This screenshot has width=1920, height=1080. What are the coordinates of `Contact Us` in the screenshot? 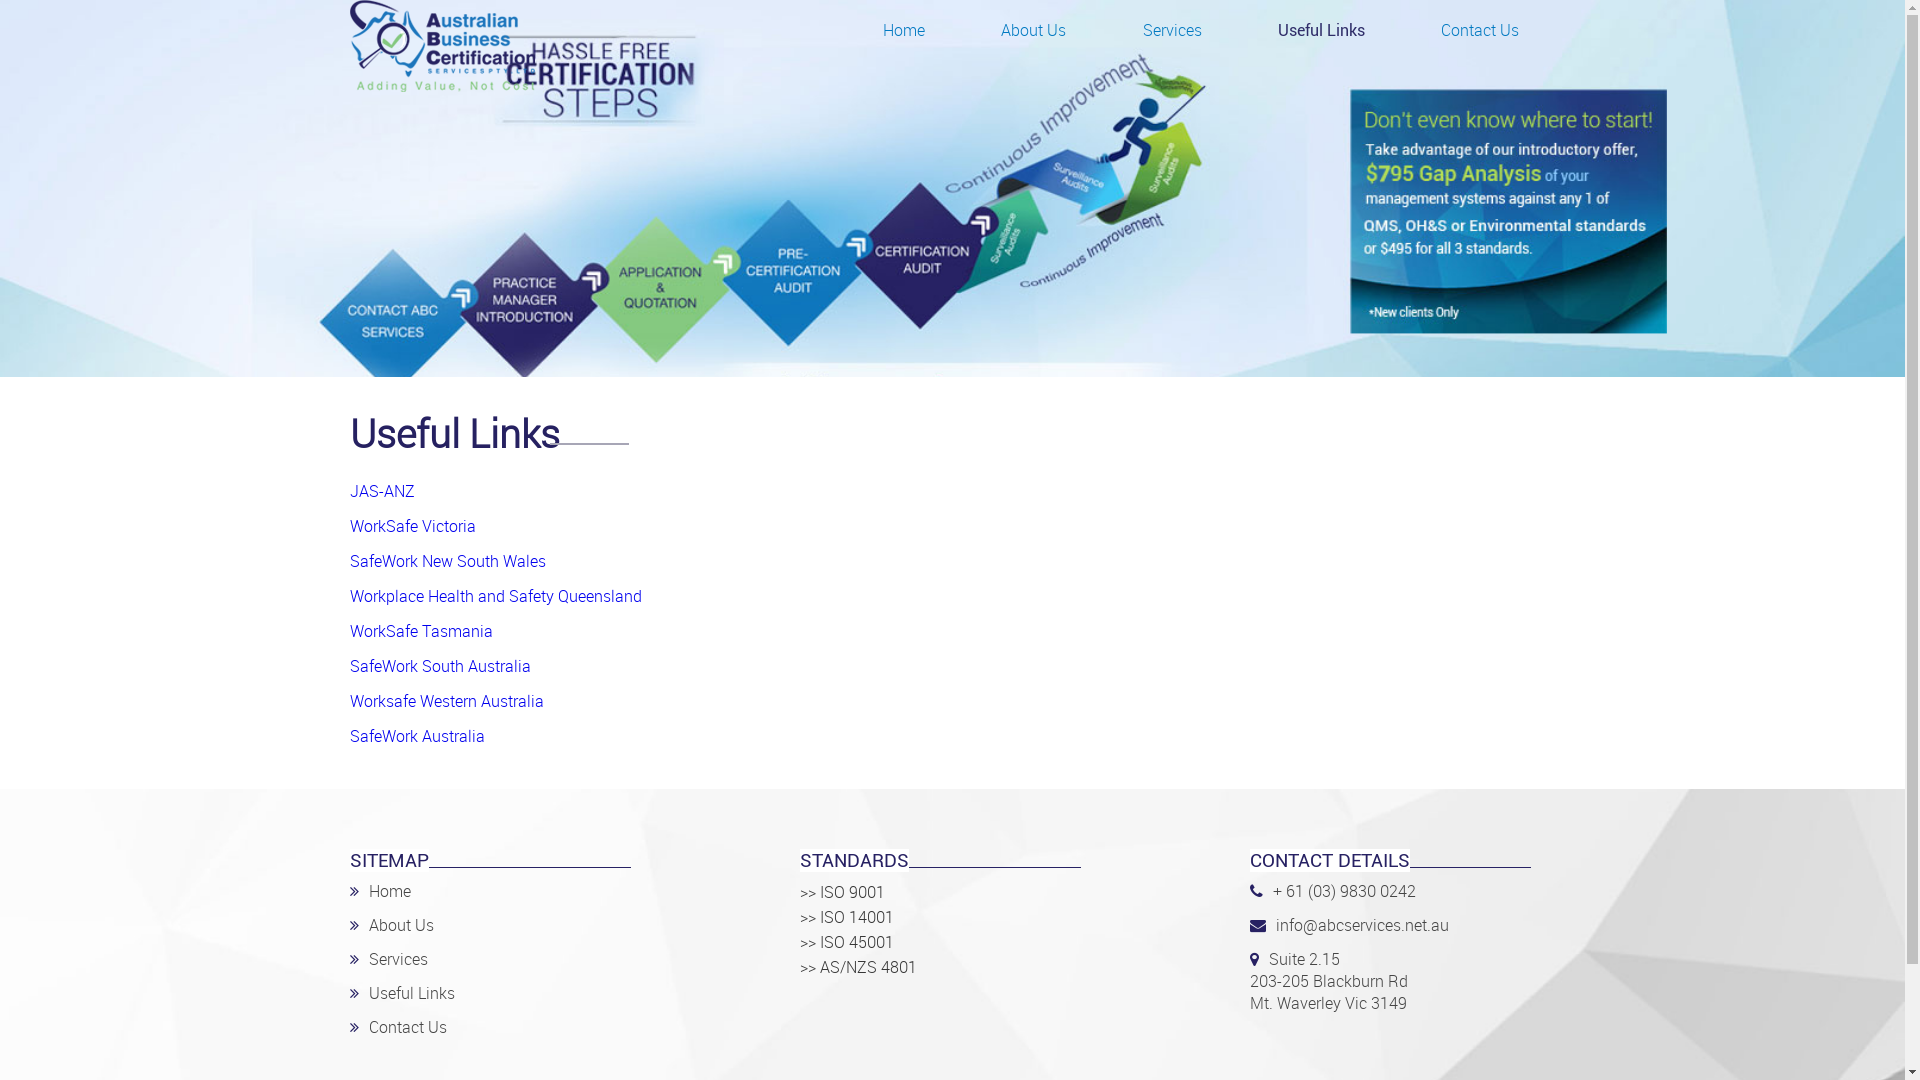 It's located at (1480, 30).